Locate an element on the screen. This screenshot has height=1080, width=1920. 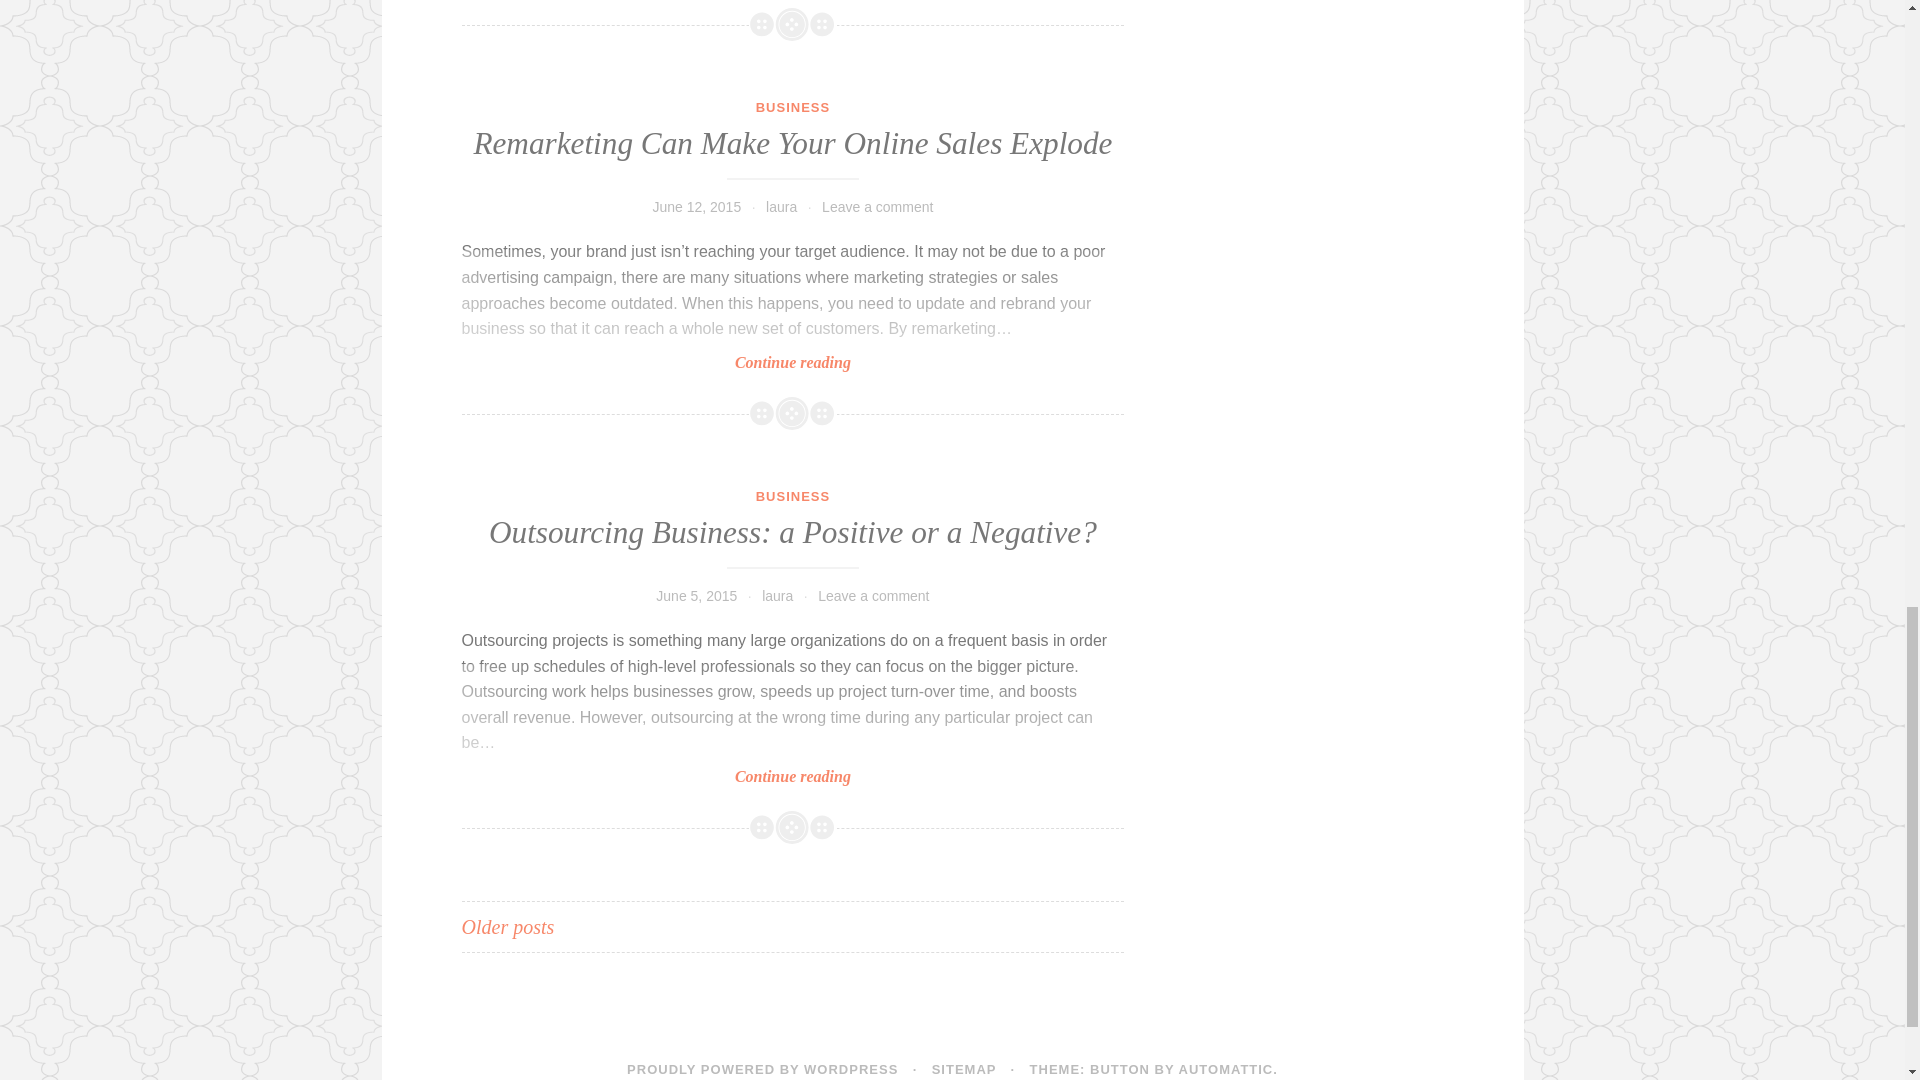
Older posts is located at coordinates (508, 926).